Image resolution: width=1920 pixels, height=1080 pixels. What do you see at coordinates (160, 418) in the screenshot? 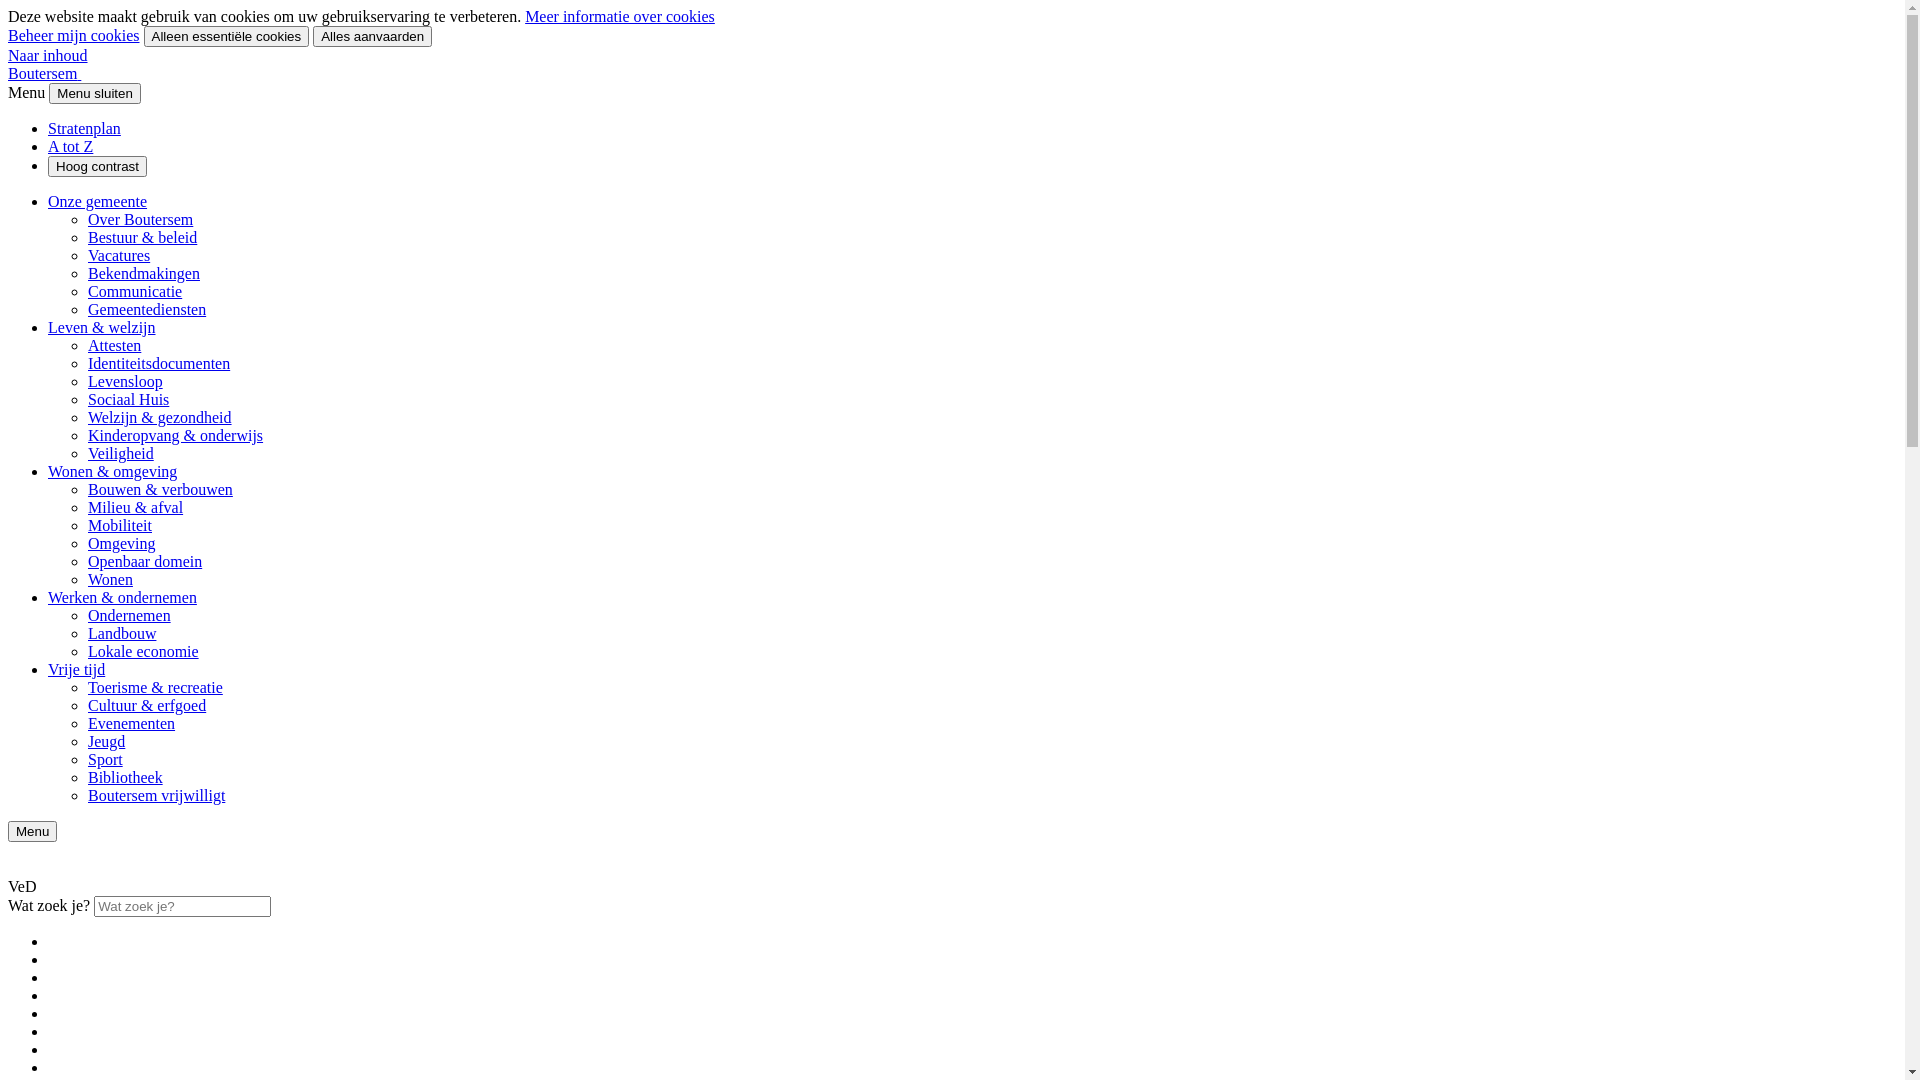
I see `Welzijn & gezondheid` at bounding box center [160, 418].